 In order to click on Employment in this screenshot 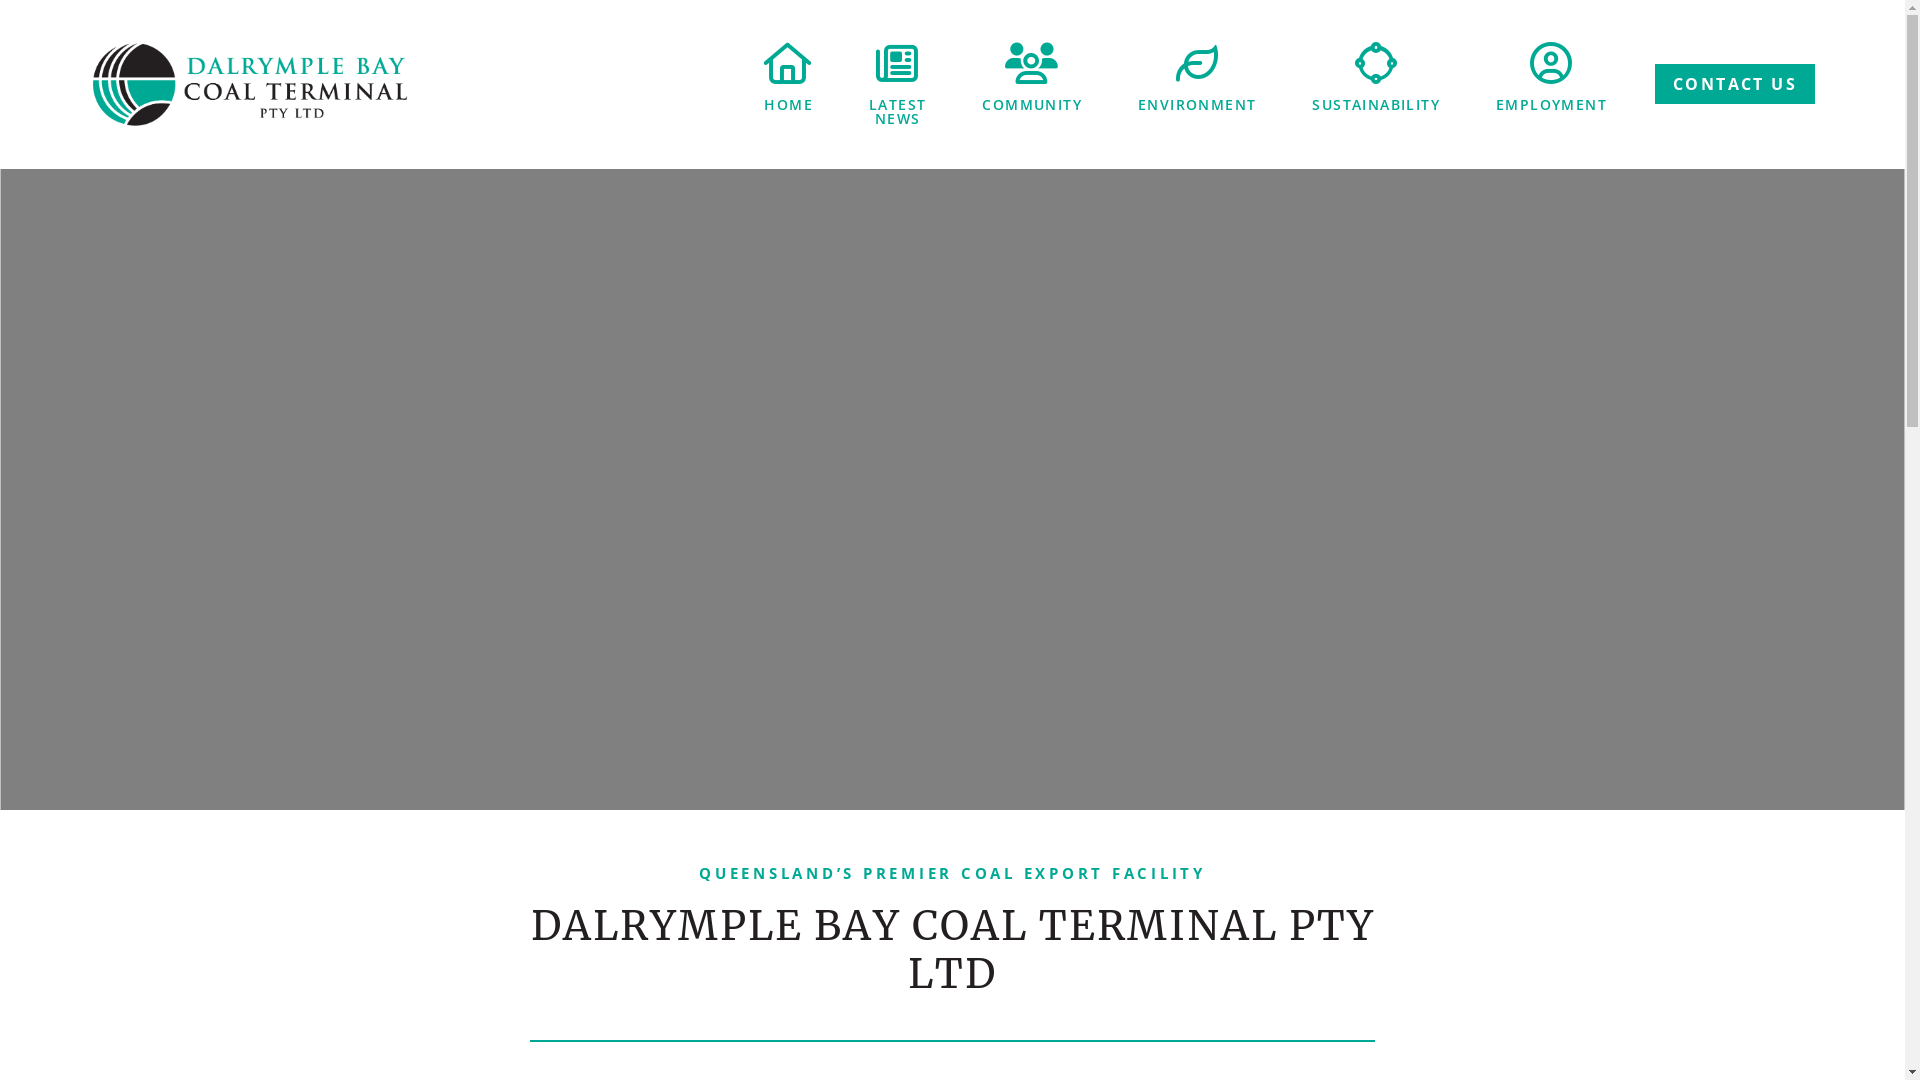, I will do `click(1552, 63)`.